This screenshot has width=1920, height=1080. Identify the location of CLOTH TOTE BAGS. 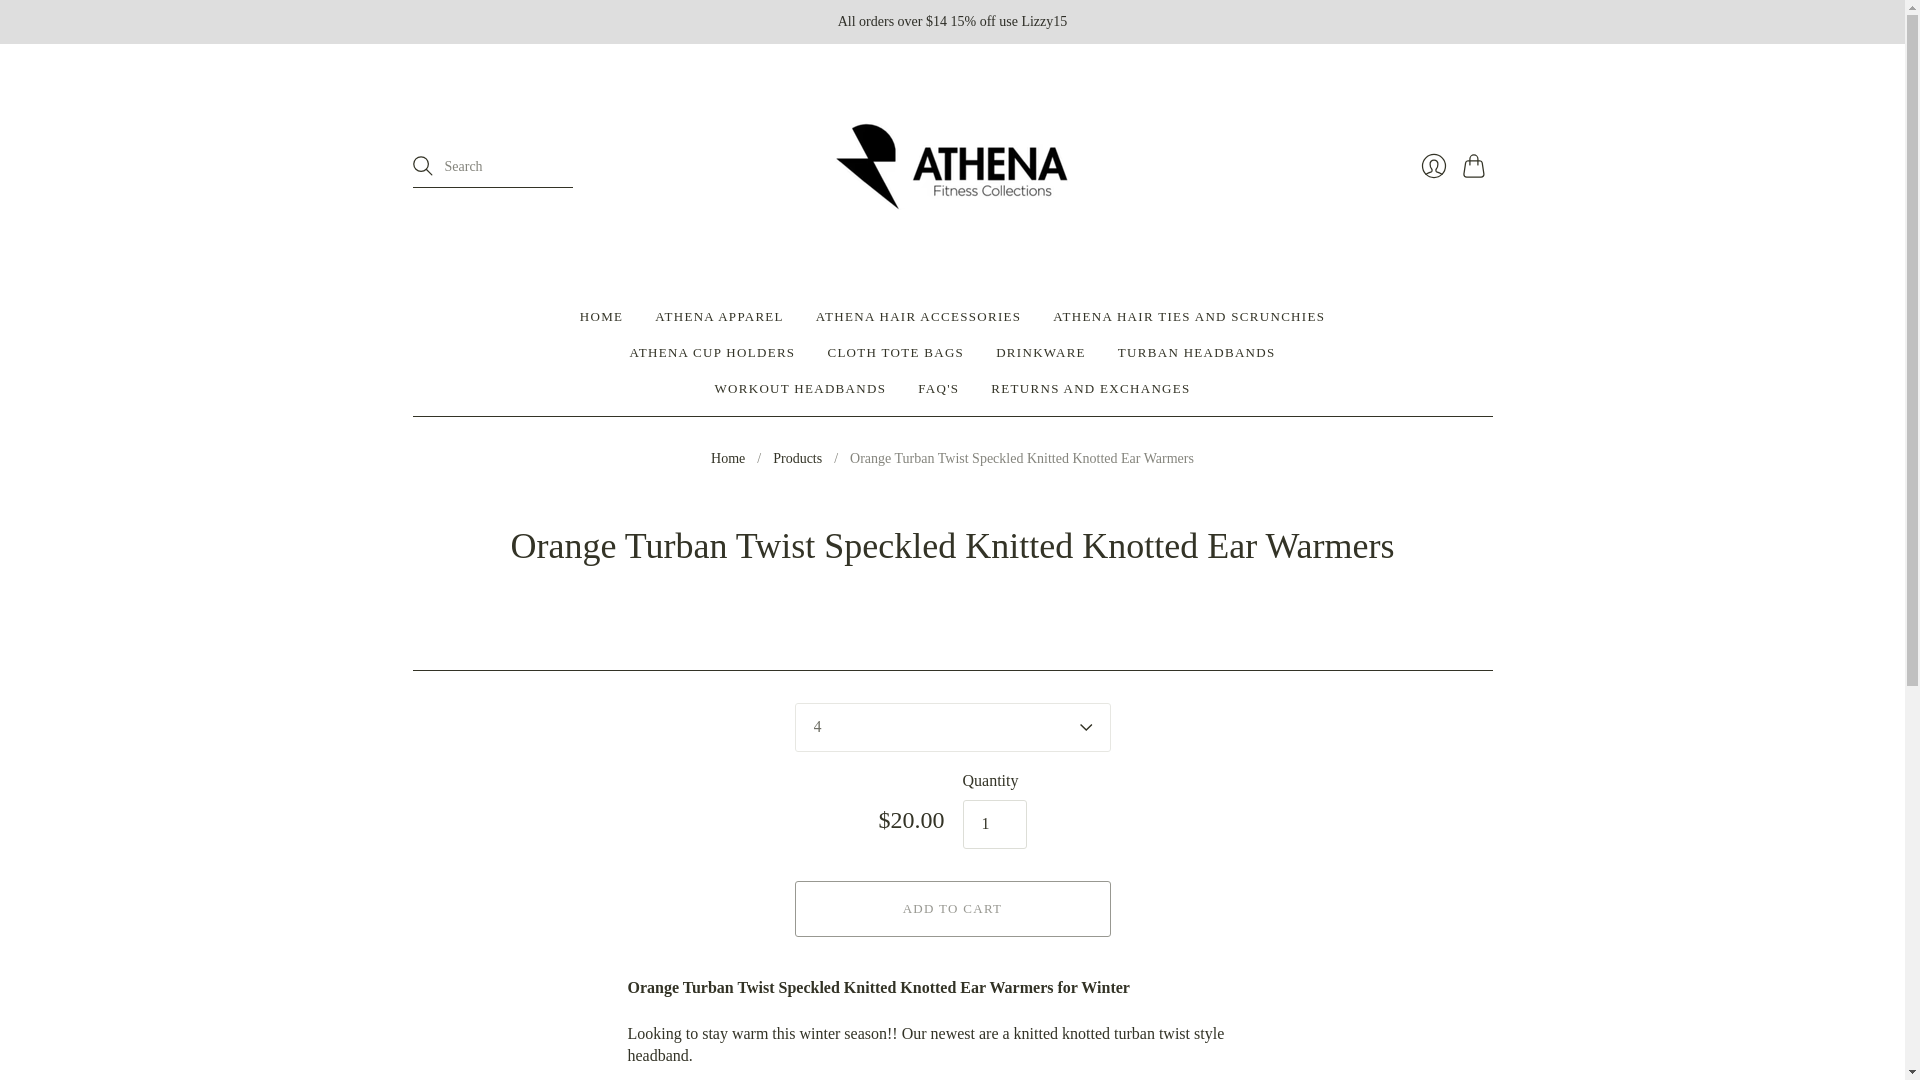
(895, 352).